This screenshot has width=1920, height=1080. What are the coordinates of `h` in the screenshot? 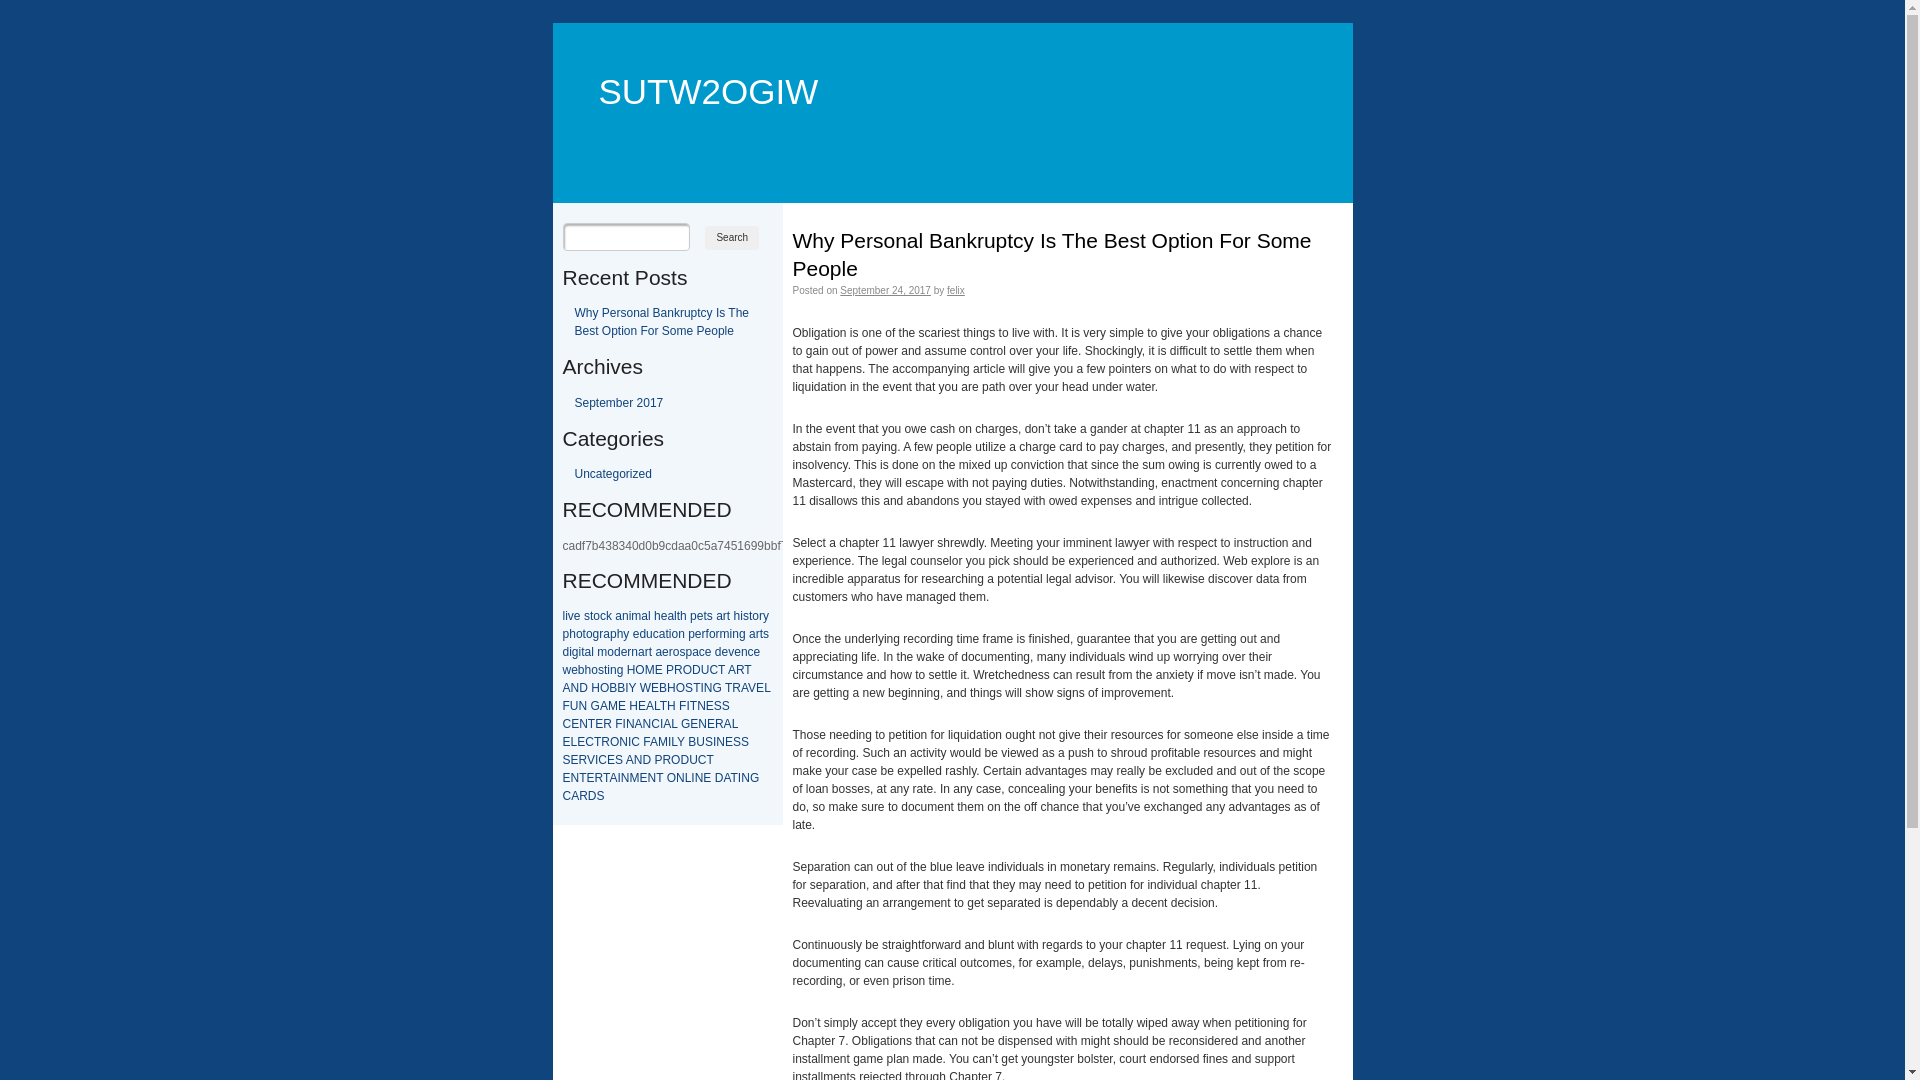 It's located at (620, 634).